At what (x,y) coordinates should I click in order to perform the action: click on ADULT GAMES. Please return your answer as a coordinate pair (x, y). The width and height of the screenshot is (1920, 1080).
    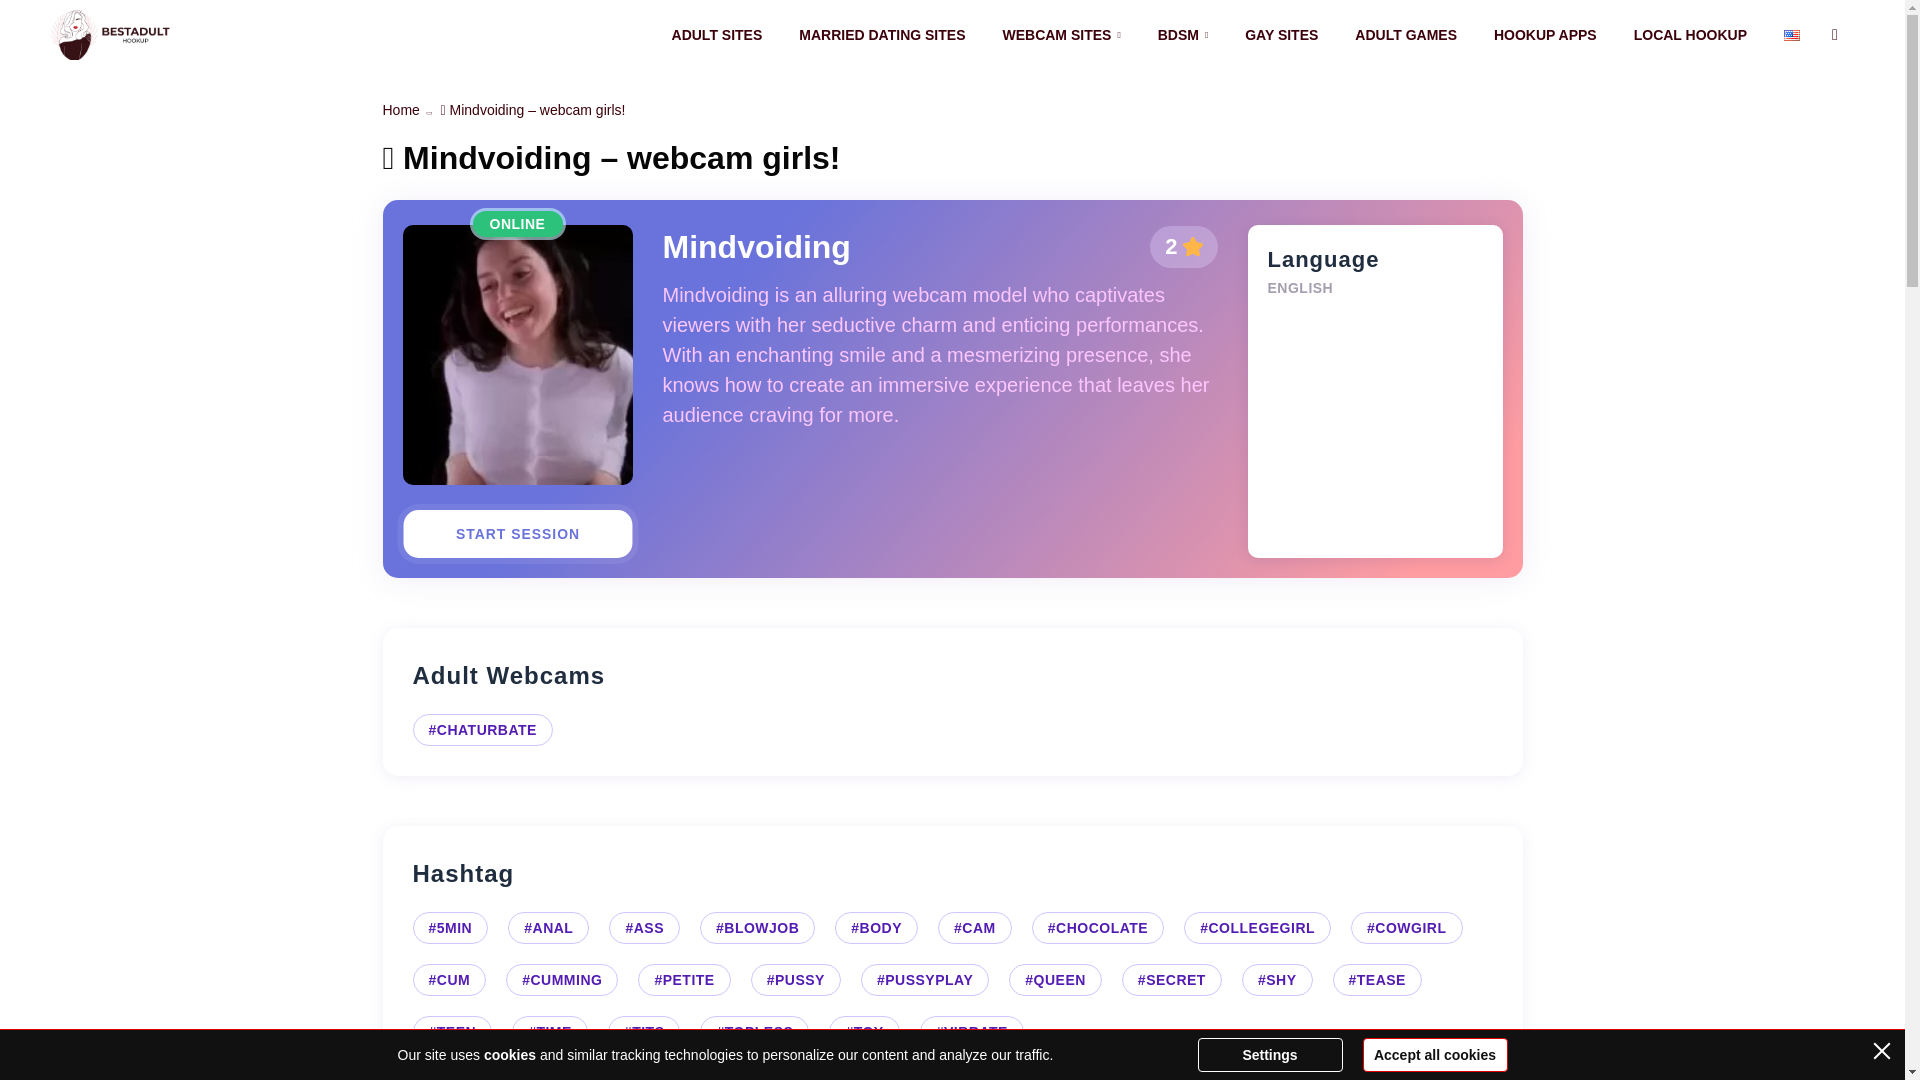
    Looking at the image, I should click on (1406, 35).